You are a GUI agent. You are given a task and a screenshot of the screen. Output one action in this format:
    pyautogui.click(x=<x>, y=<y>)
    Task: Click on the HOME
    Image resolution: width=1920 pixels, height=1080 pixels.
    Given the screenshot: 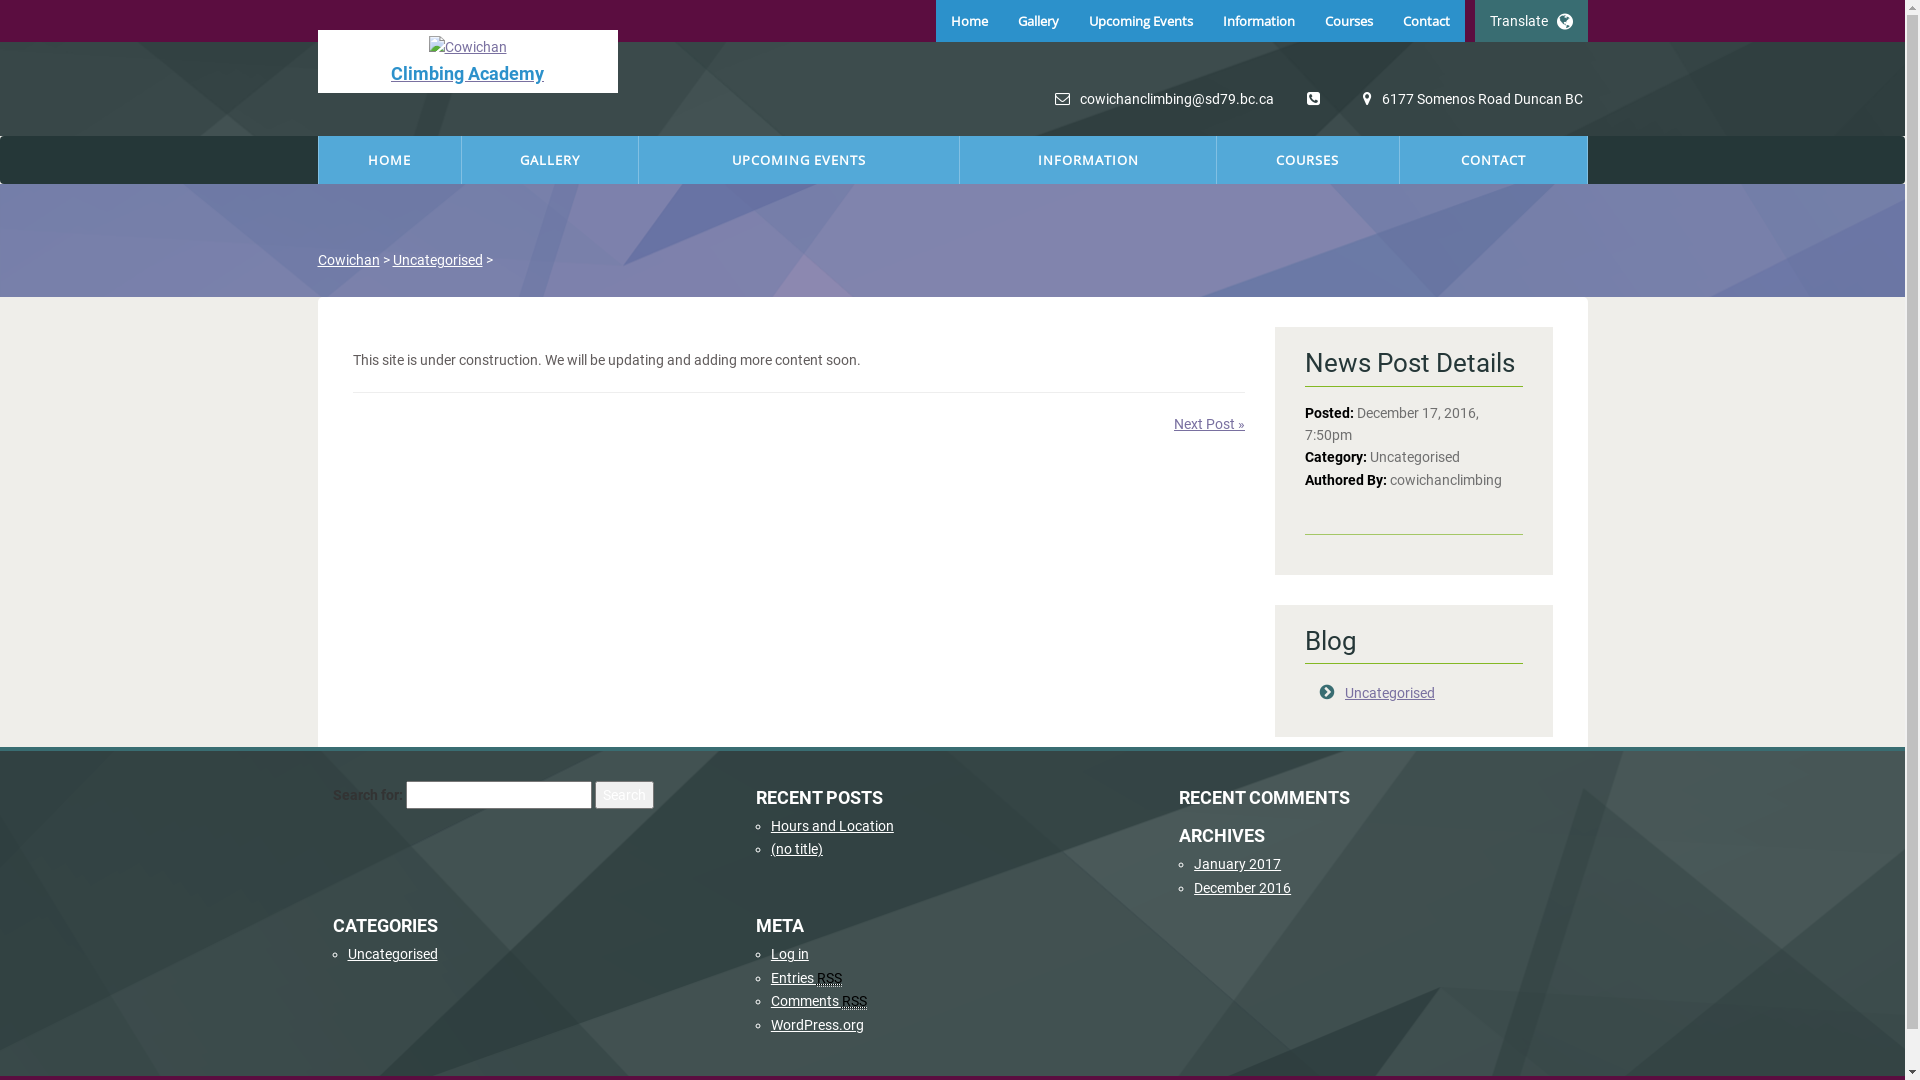 What is the action you would take?
    pyautogui.click(x=390, y=160)
    